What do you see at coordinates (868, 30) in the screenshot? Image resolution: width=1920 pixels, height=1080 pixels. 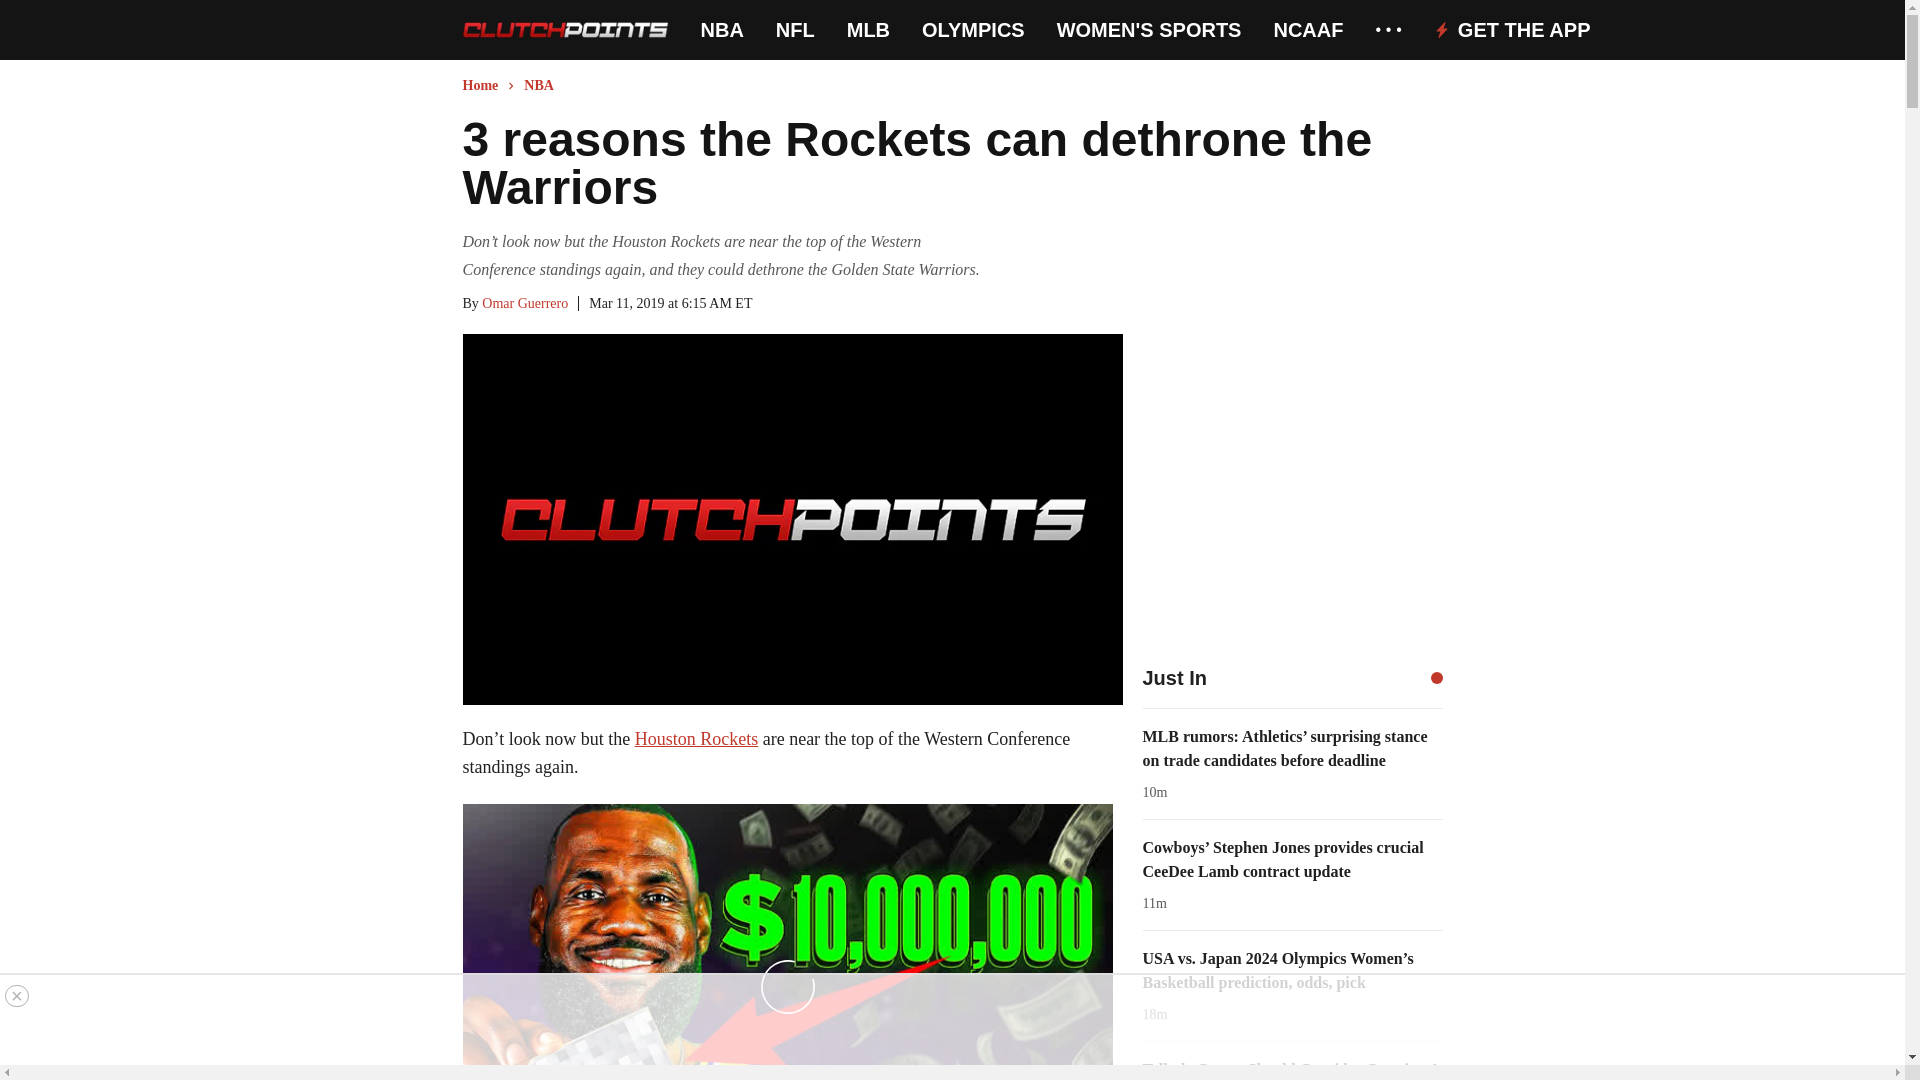 I see `MLB` at bounding box center [868, 30].